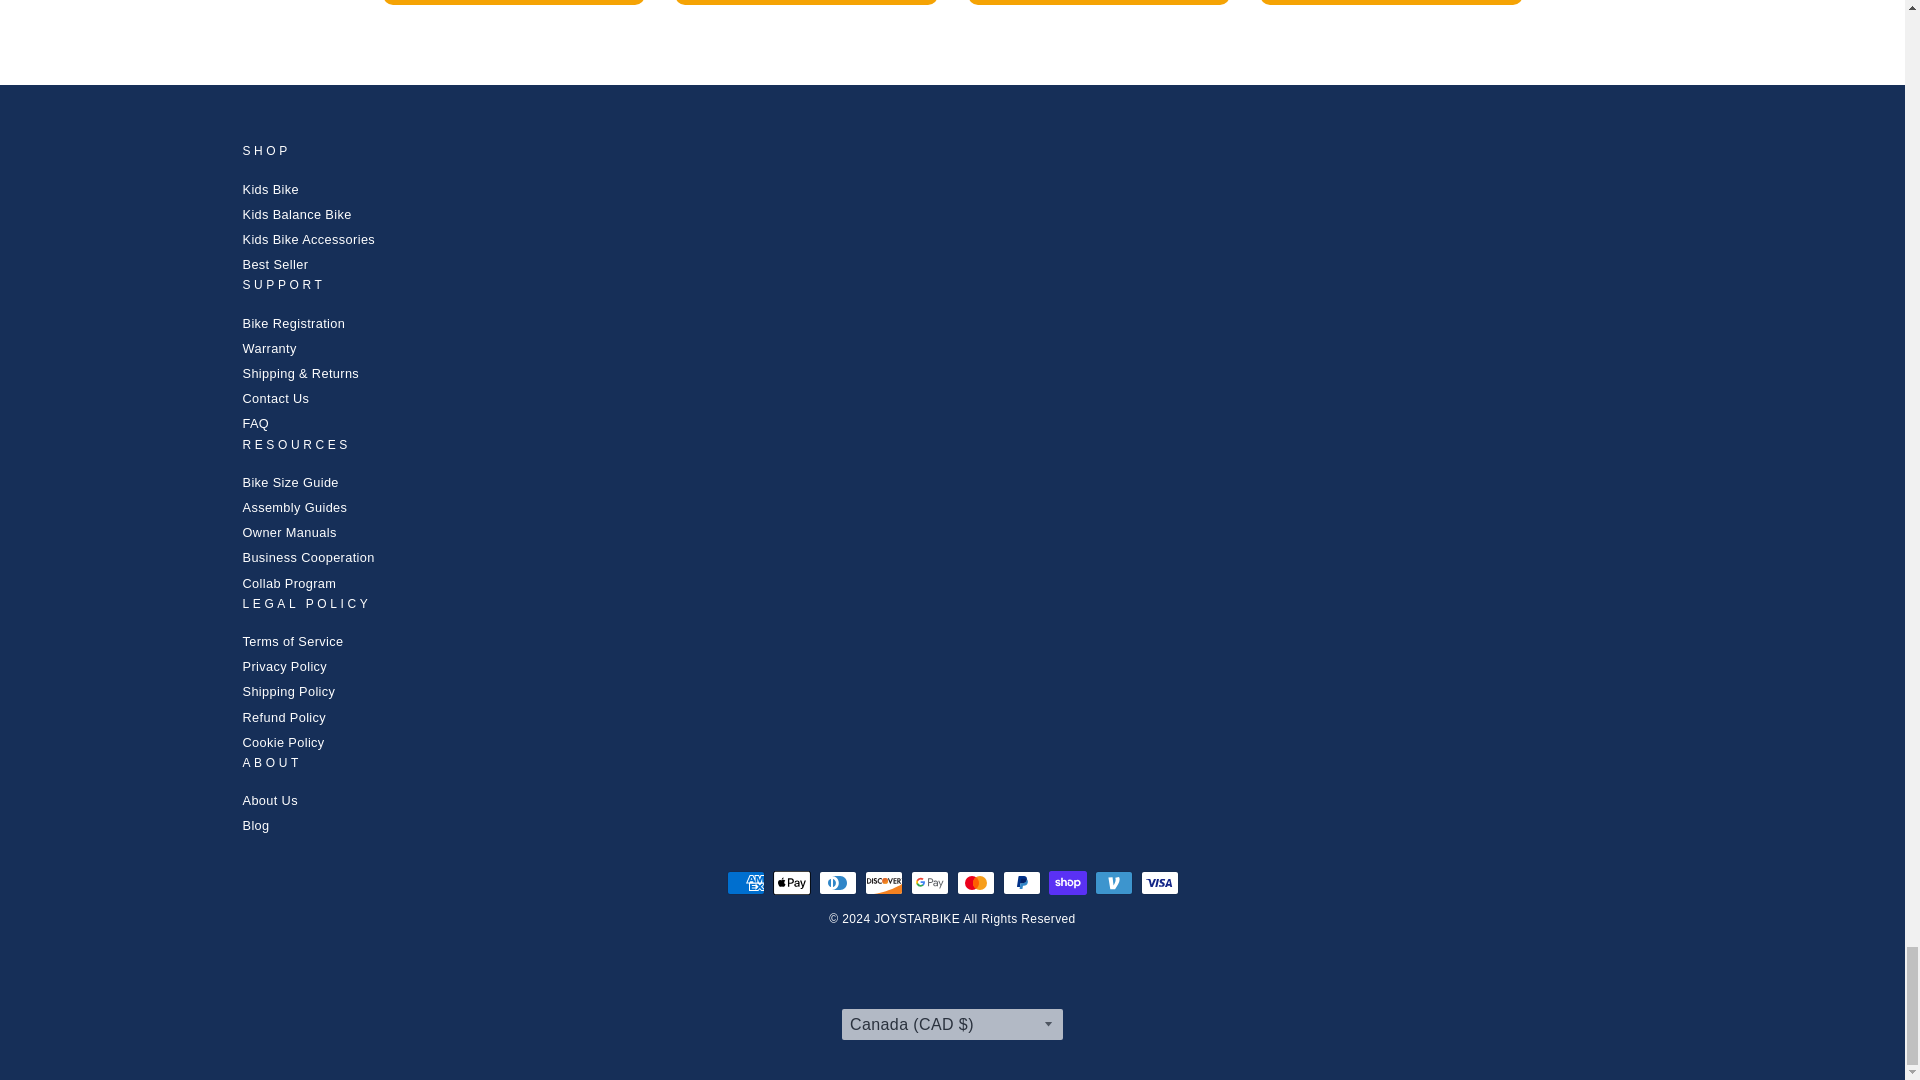  What do you see at coordinates (744, 882) in the screenshot?
I see `American Express` at bounding box center [744, 882].